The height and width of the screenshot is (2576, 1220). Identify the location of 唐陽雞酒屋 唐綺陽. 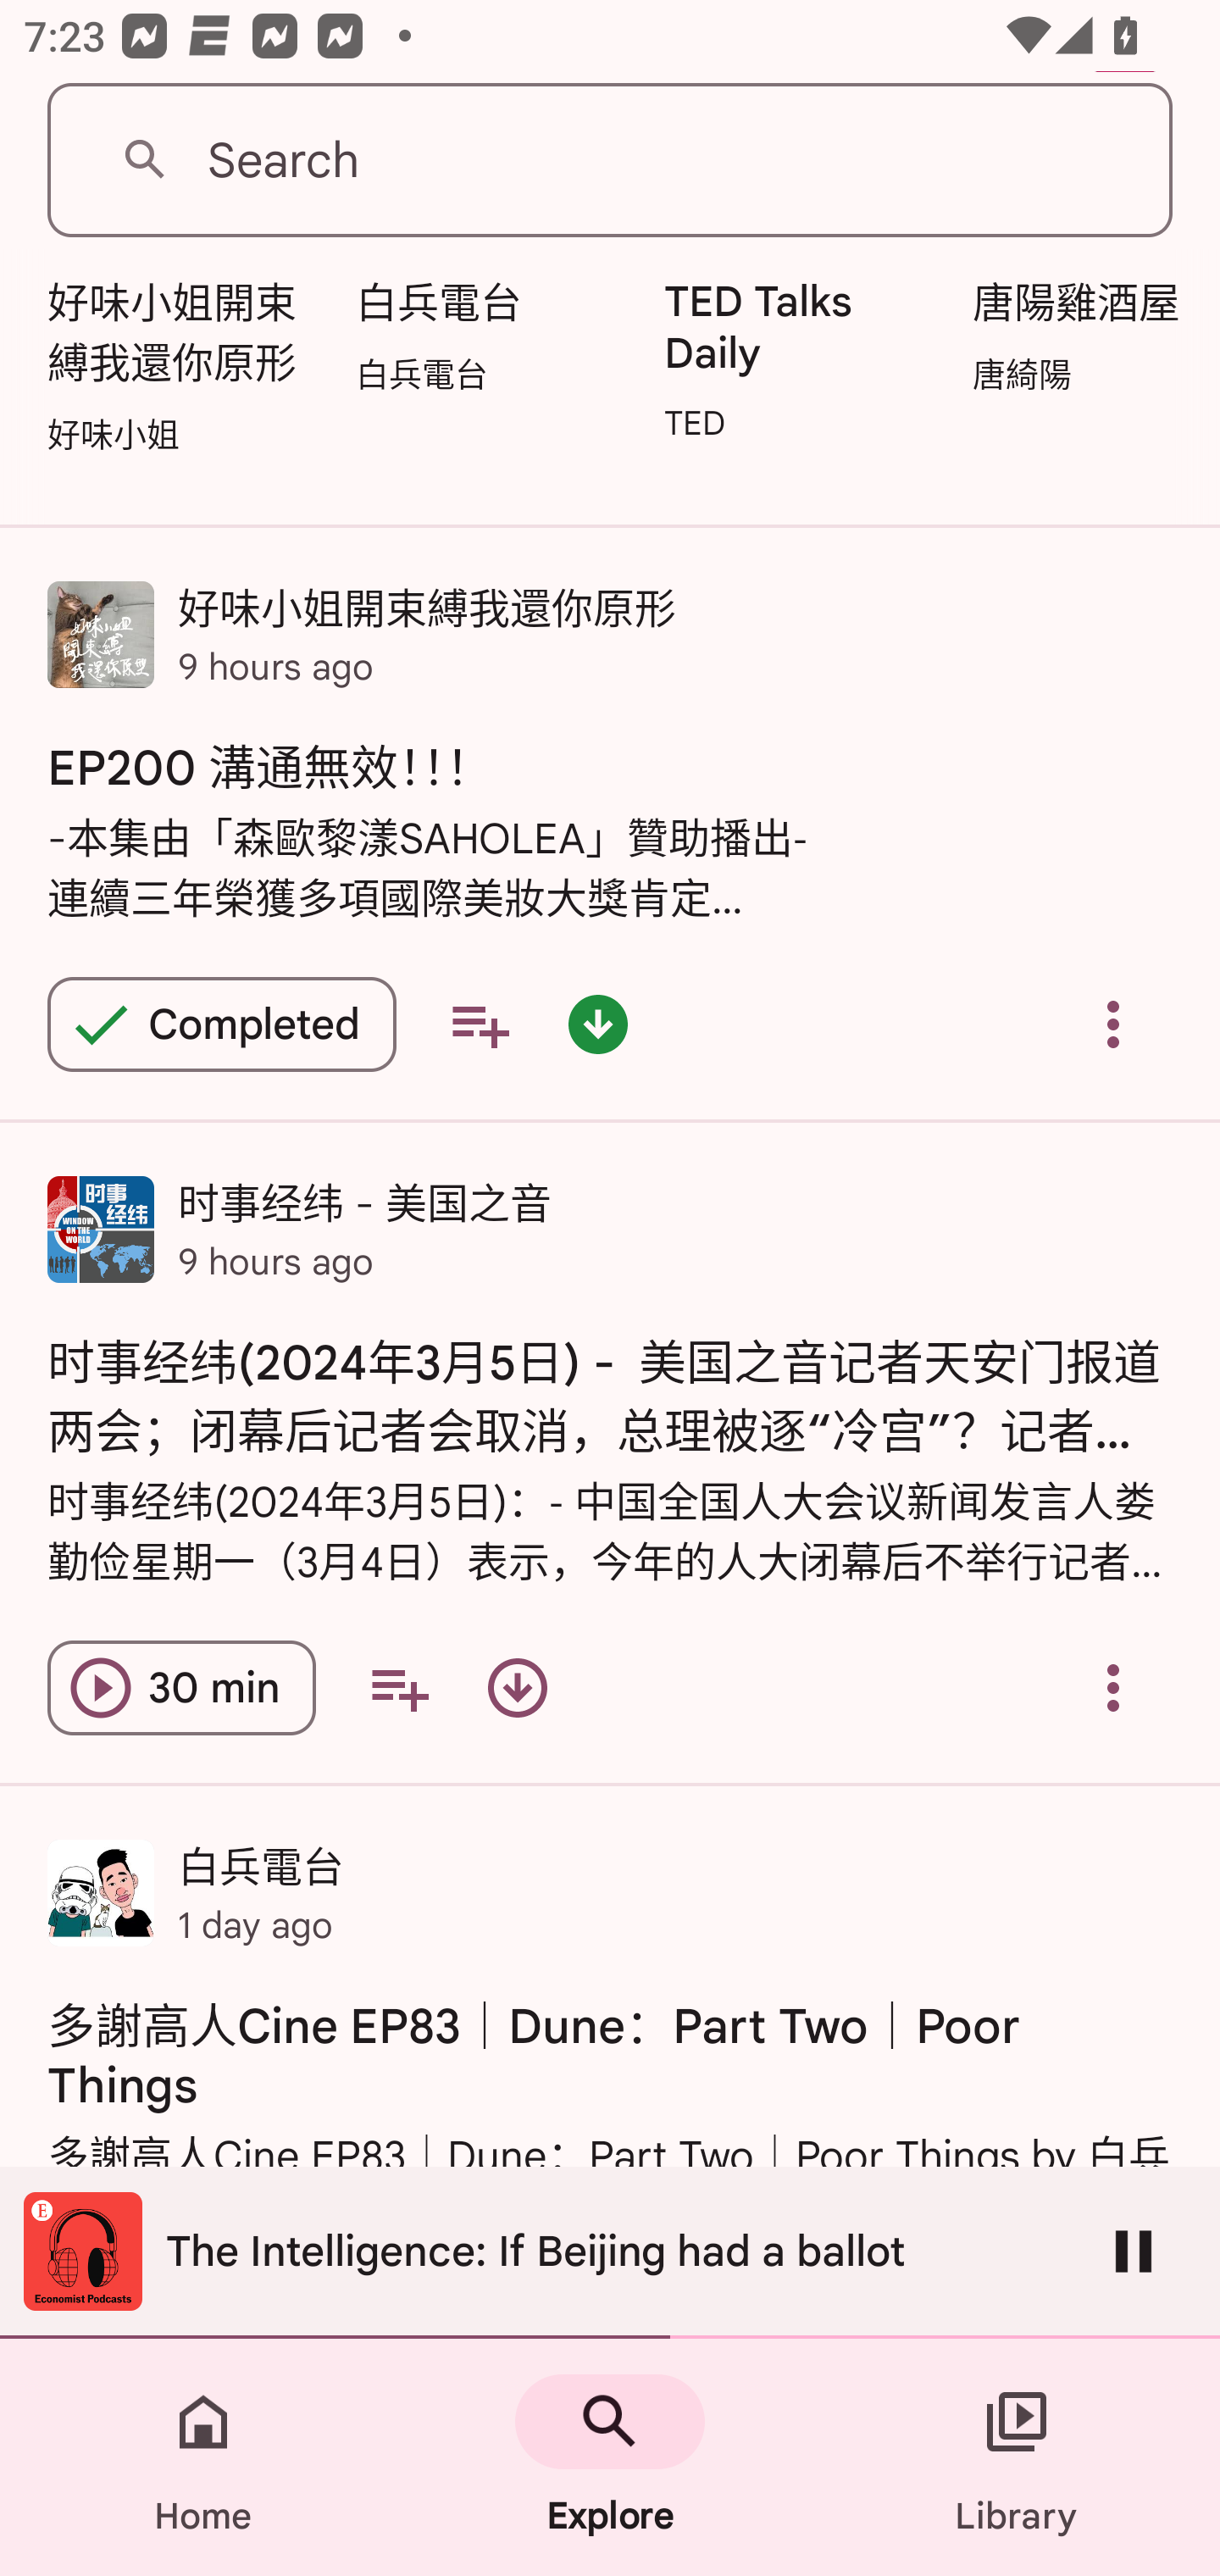
(1088, 333).